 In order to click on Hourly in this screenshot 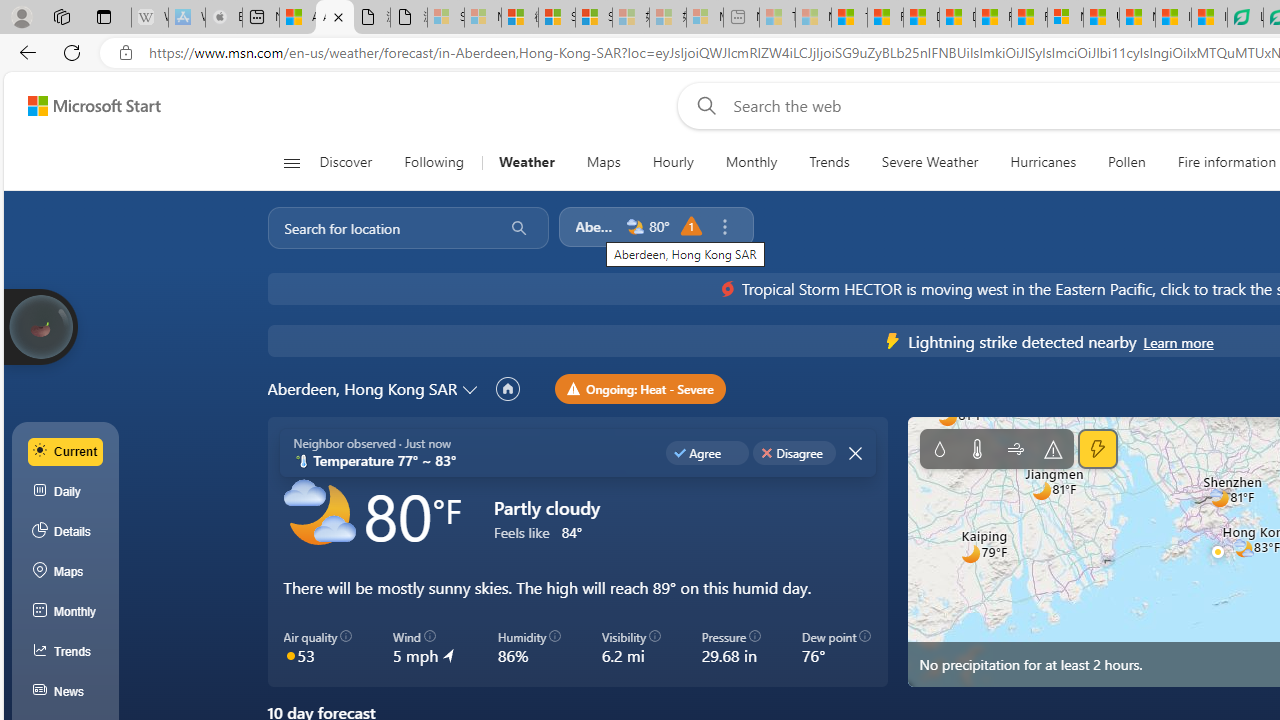, I will do `click(673, 162)`.